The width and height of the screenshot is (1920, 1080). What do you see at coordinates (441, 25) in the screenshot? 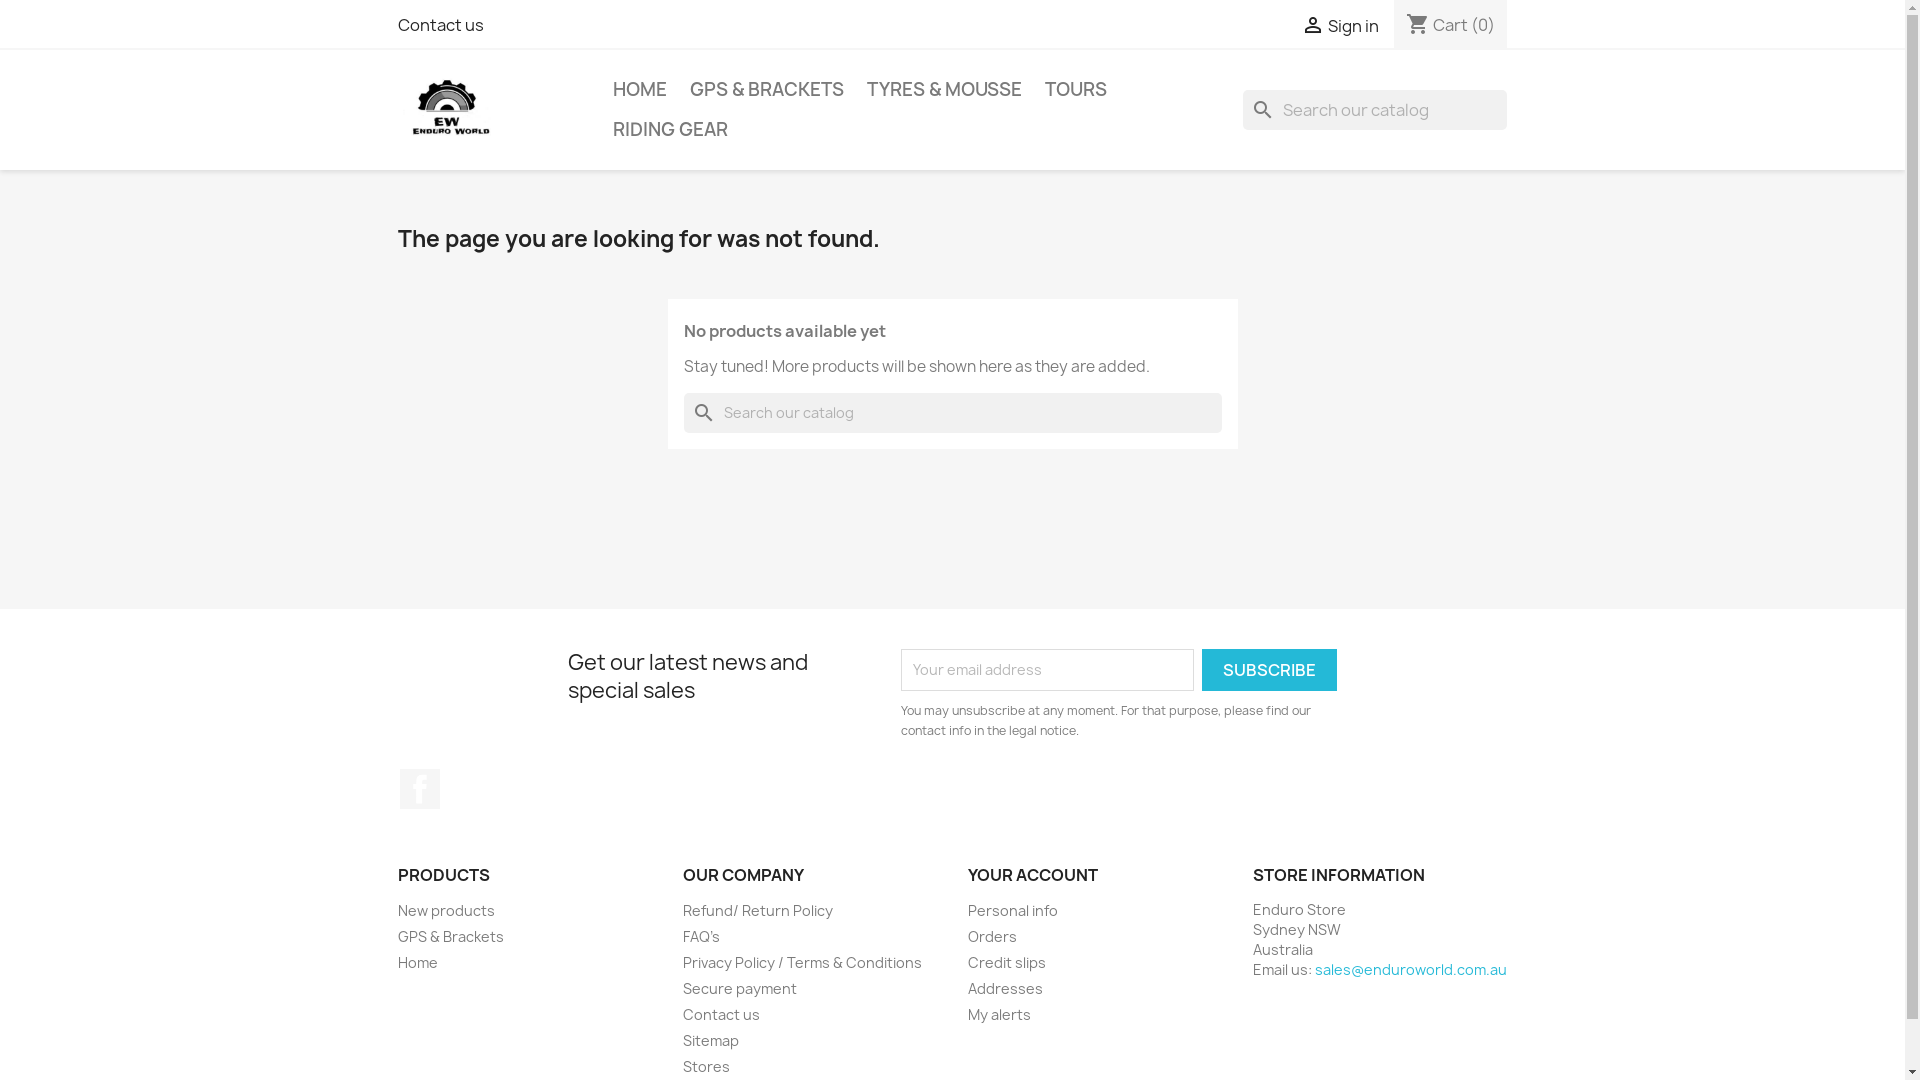
I see `Contact us` at bounding box center [441, 25].